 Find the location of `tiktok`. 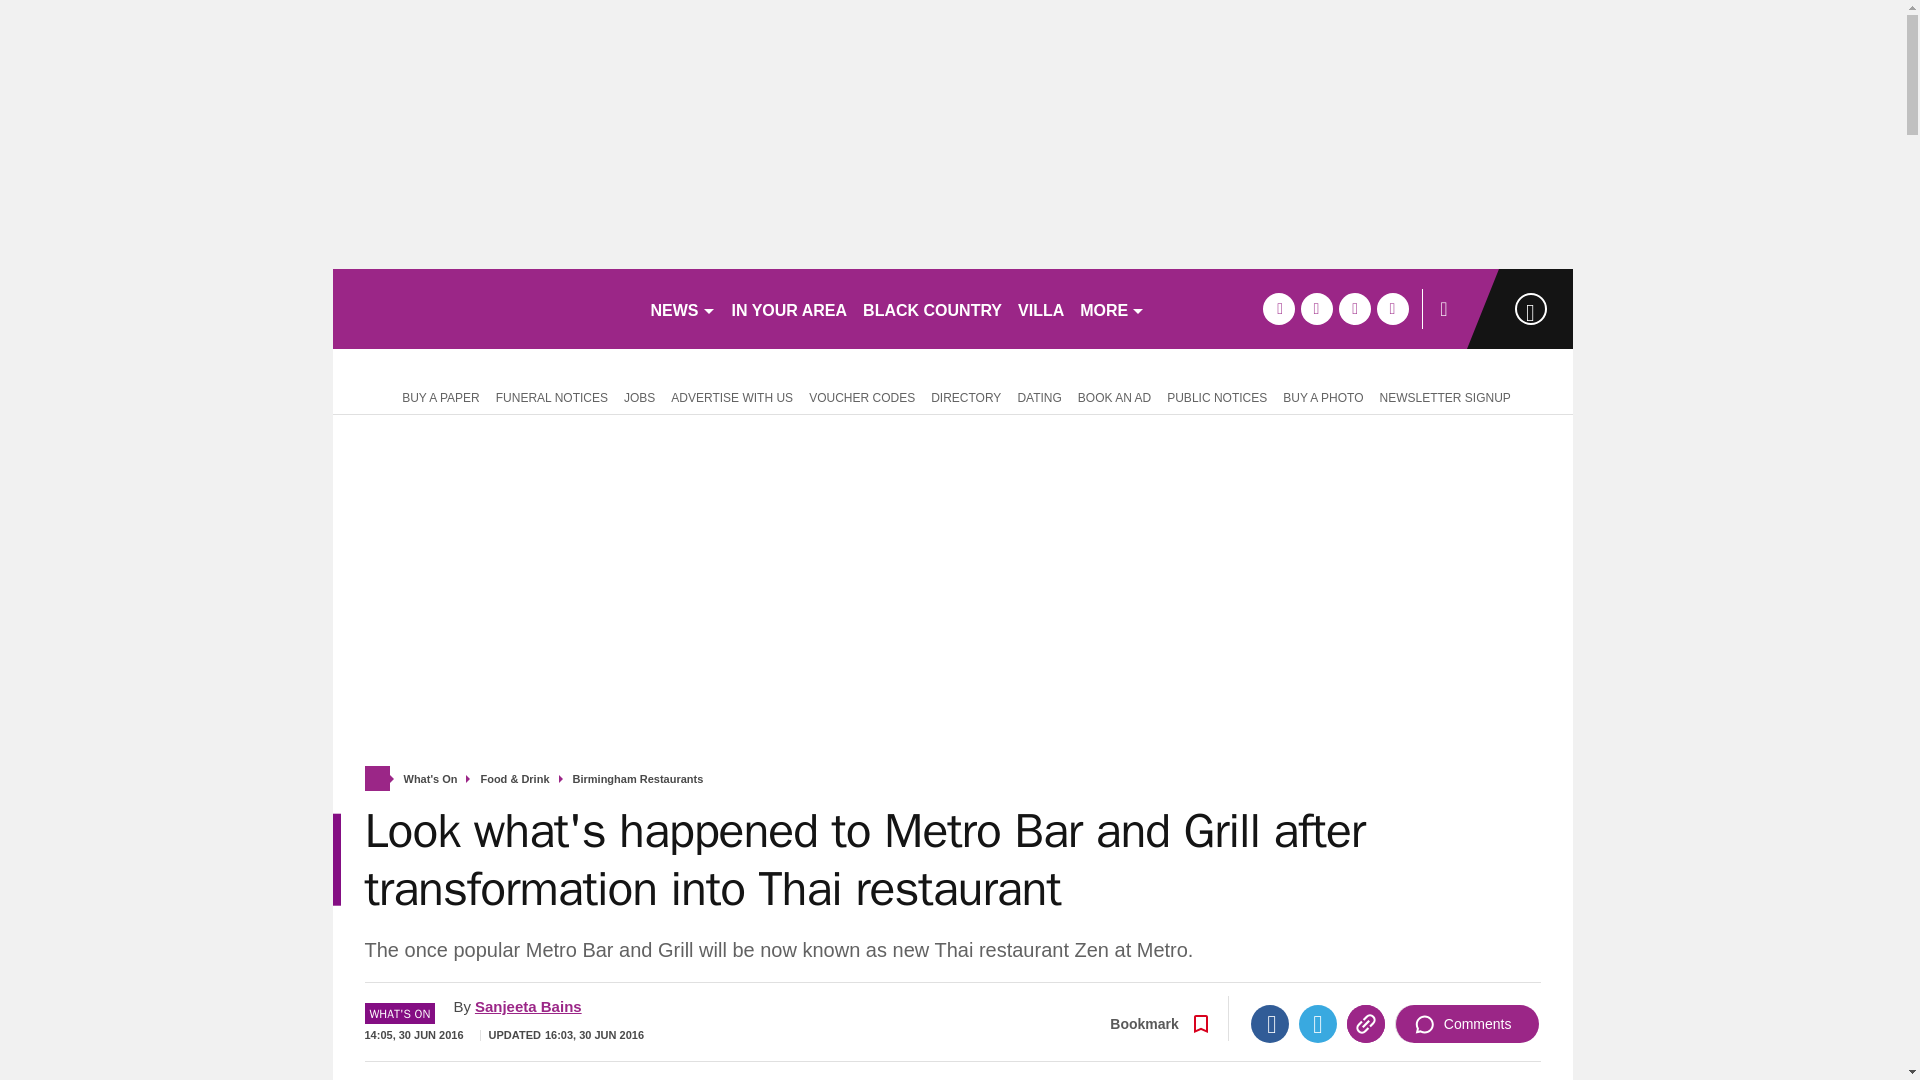

tiktok is located at coordinates (1354, 308).